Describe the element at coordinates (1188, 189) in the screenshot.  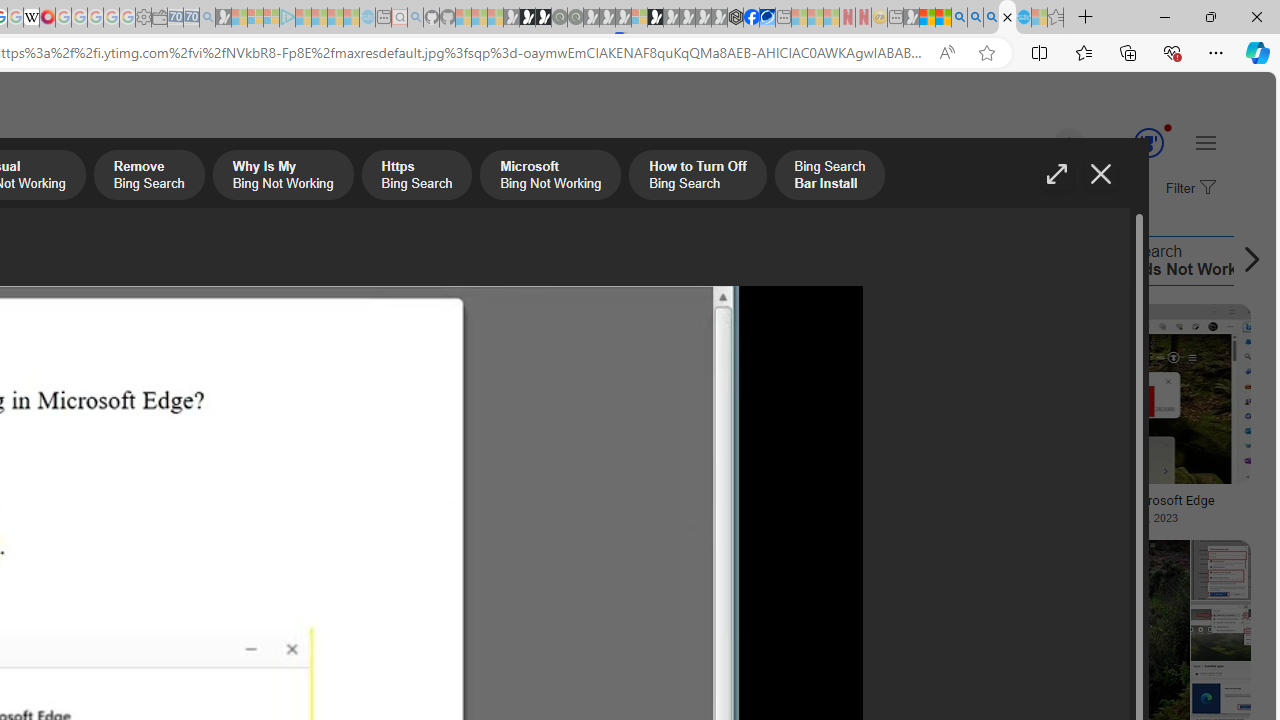
I see `Filter` at that location.